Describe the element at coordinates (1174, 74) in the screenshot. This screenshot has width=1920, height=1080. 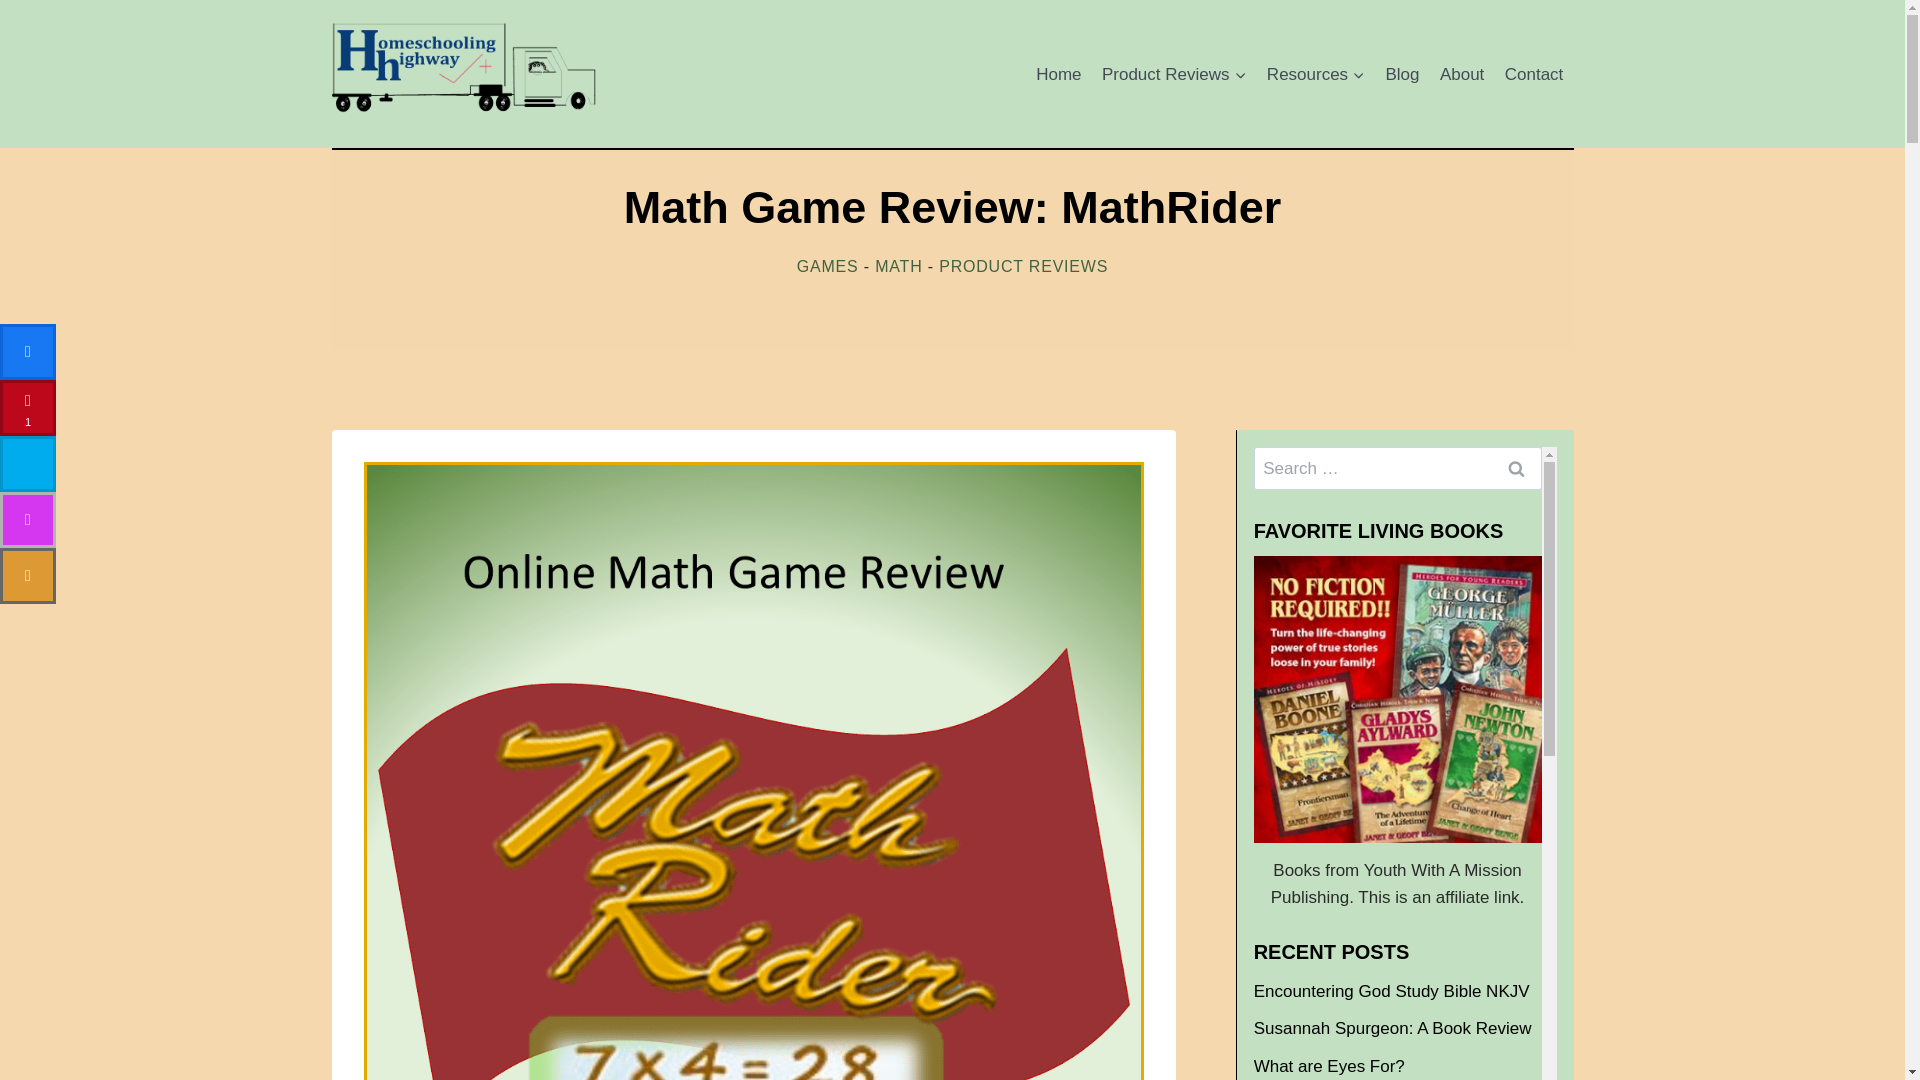
I see `Product Reviews` at that location.